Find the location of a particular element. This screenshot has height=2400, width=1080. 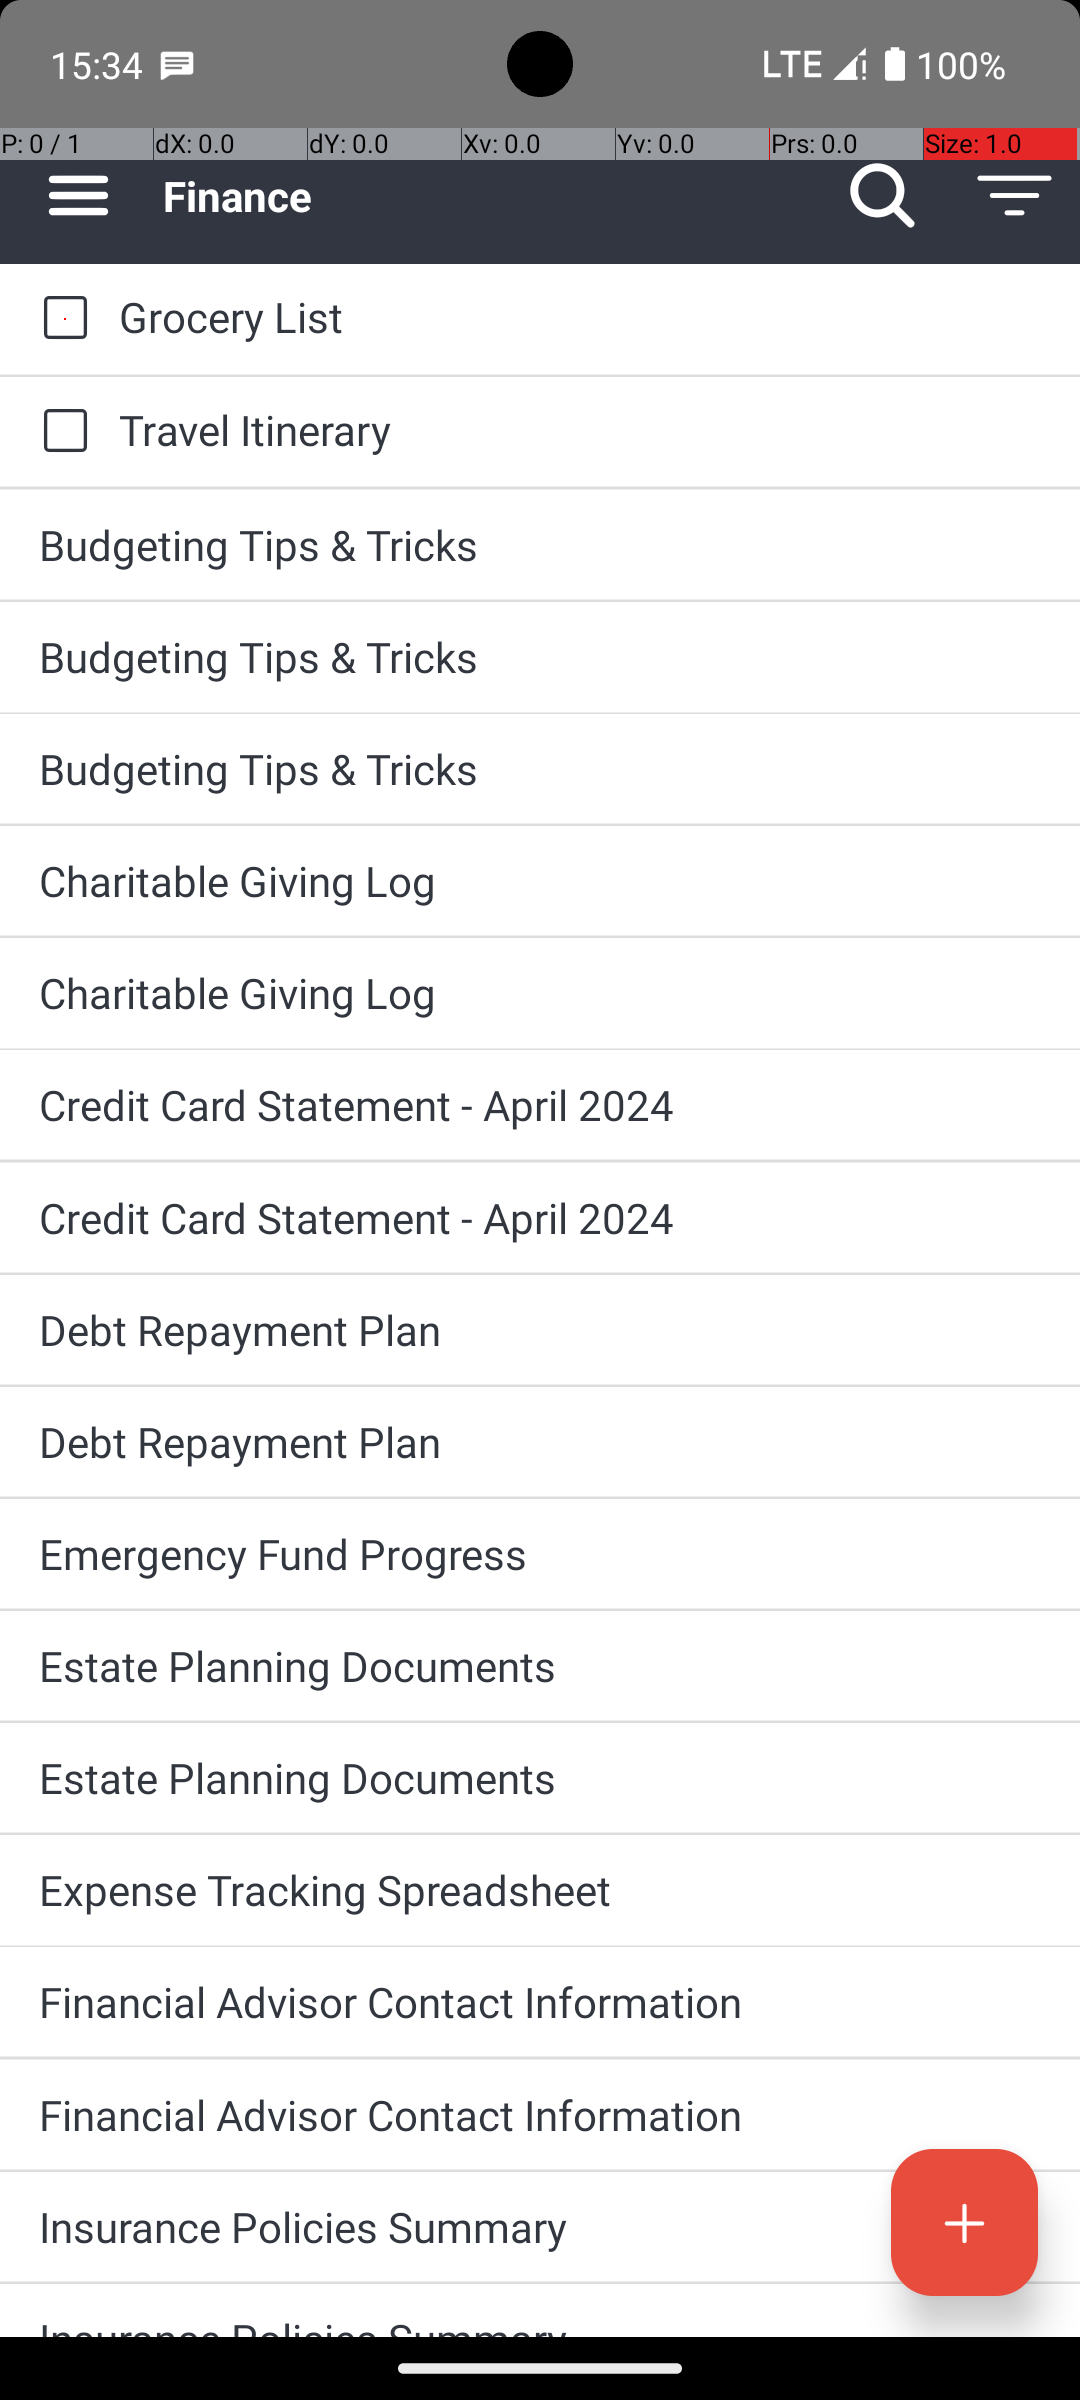

Emergency Fund Progress is located at coordinates (540, 1554).